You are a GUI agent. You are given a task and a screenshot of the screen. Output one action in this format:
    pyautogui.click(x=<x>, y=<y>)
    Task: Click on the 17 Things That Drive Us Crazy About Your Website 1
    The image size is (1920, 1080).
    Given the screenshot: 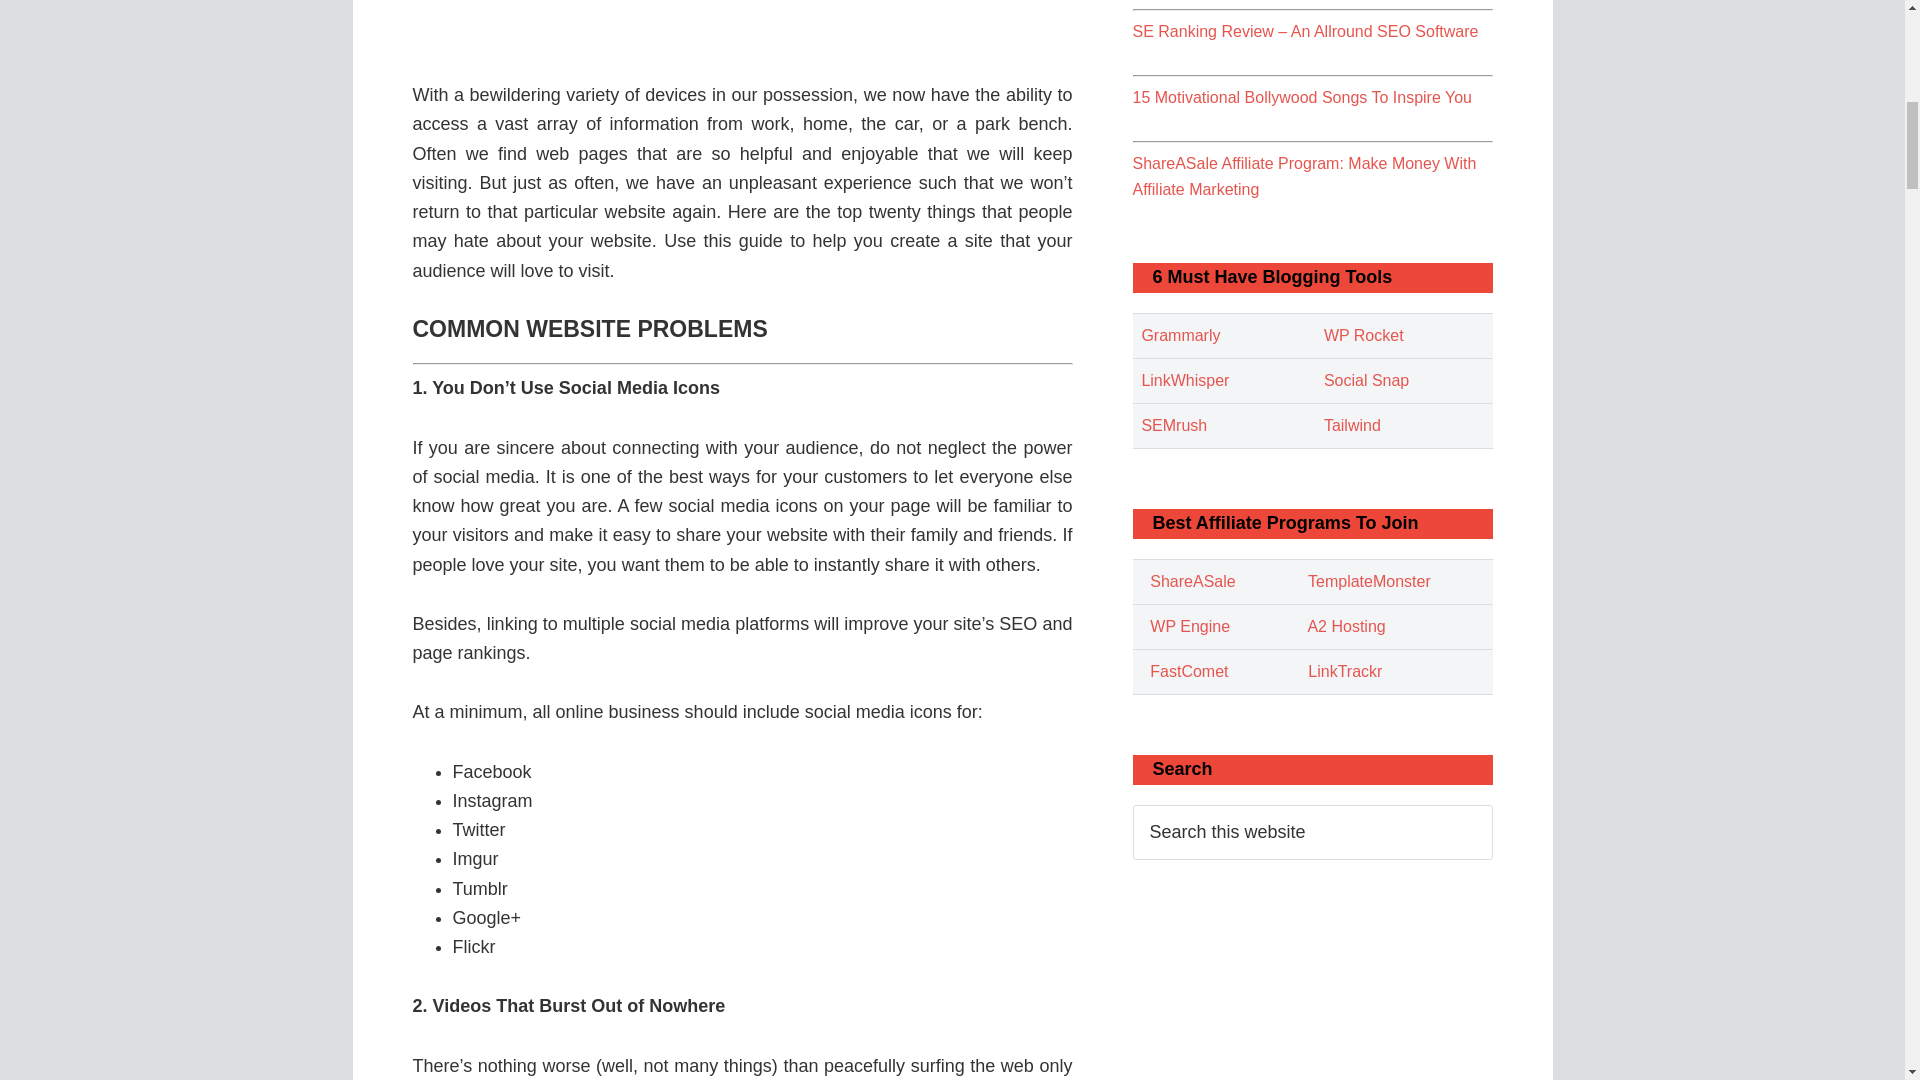 What is the action you would take?
    pyautogui.click(x=742, y=25)
    